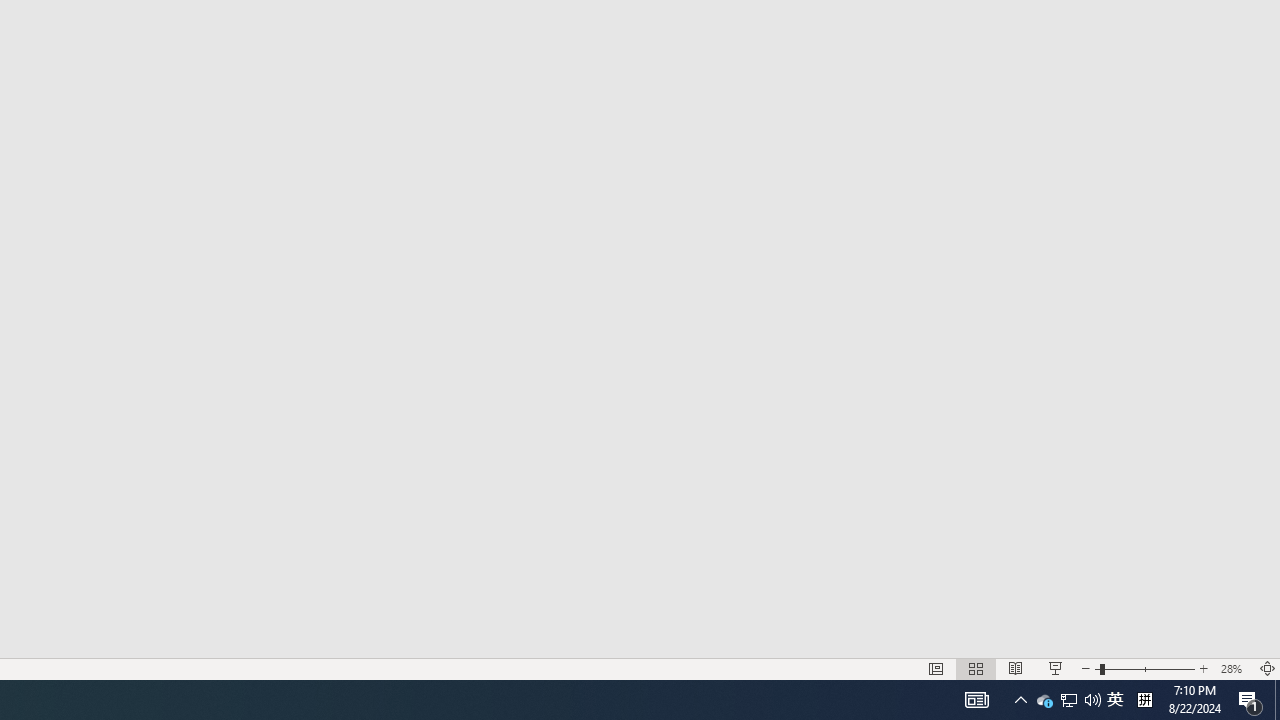  What do you see at coordinates (1234, 668) in the screenshot?
I see `Zoom 28%` at bounding box center [1234, 668].